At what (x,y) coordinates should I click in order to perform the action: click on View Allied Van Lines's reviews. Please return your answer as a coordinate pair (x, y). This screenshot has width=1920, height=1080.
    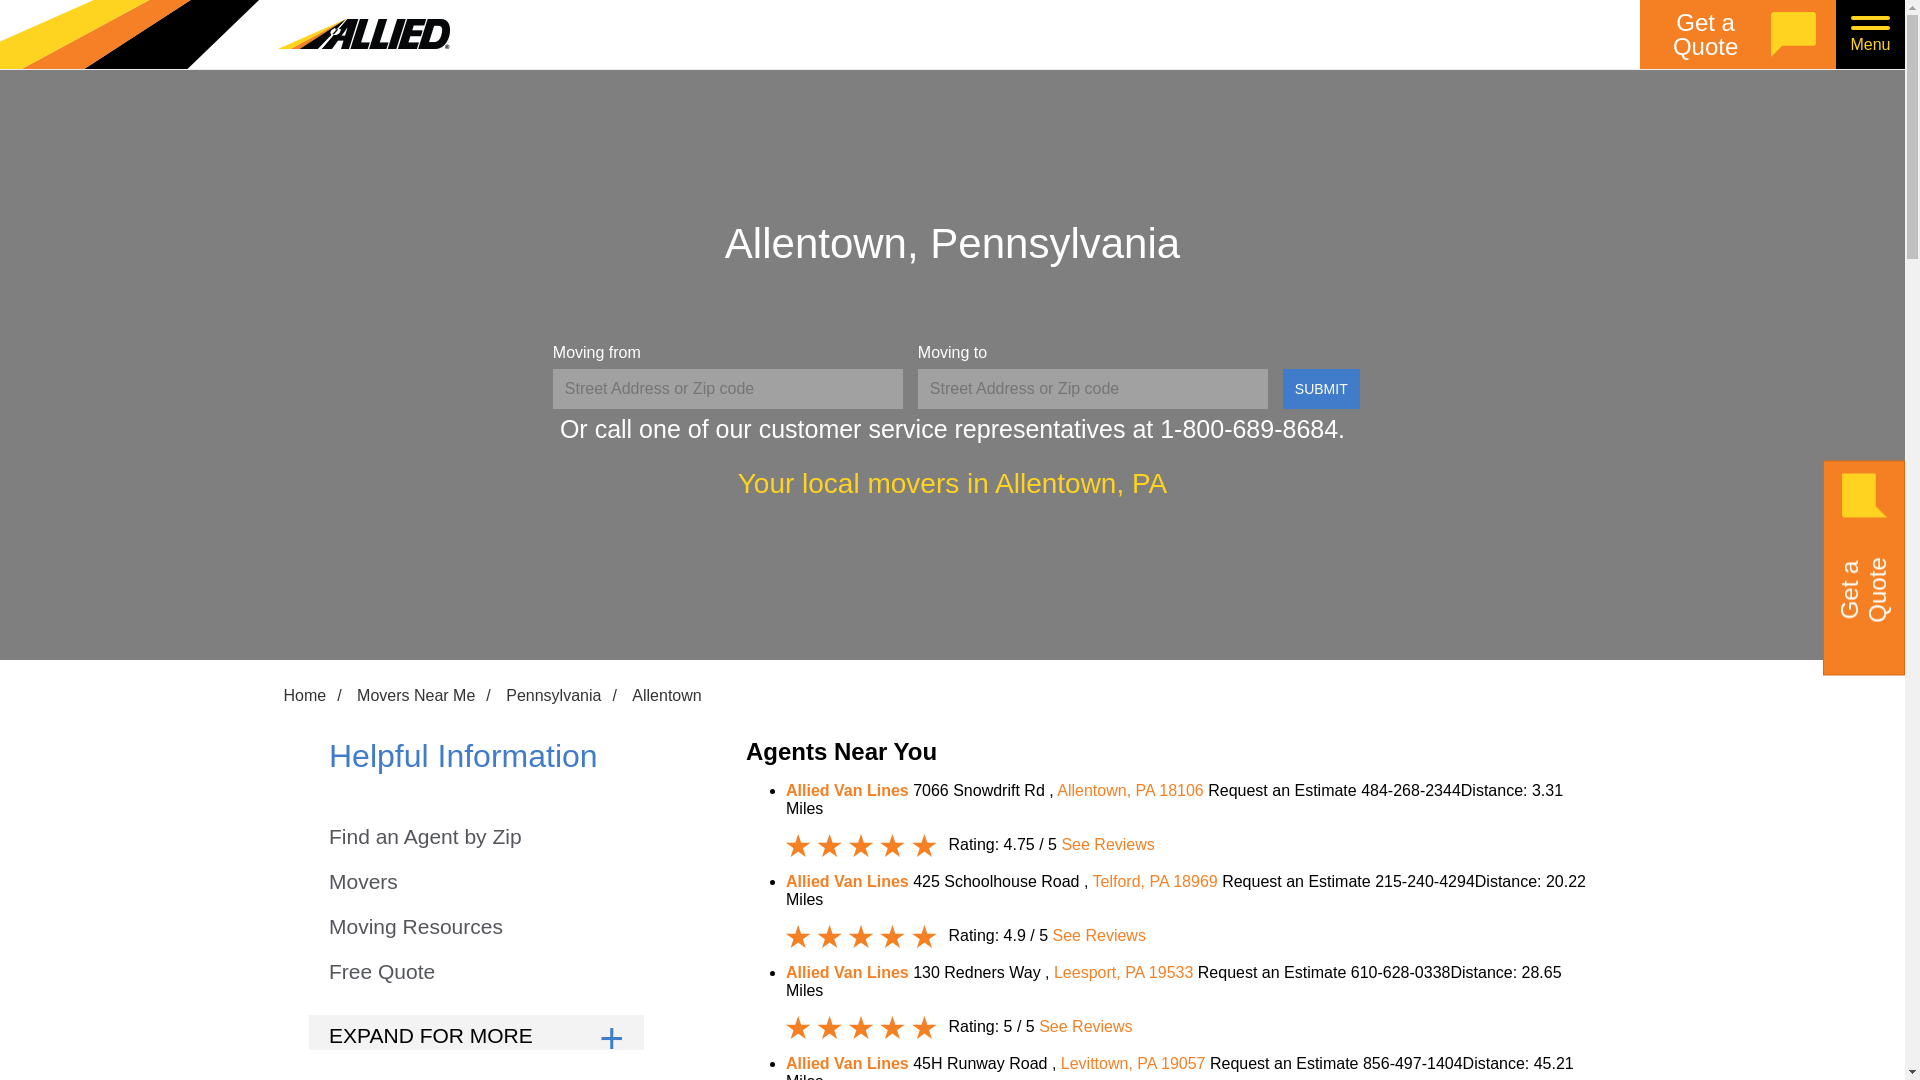
    Looking at the image, I should click on (1107, 844).